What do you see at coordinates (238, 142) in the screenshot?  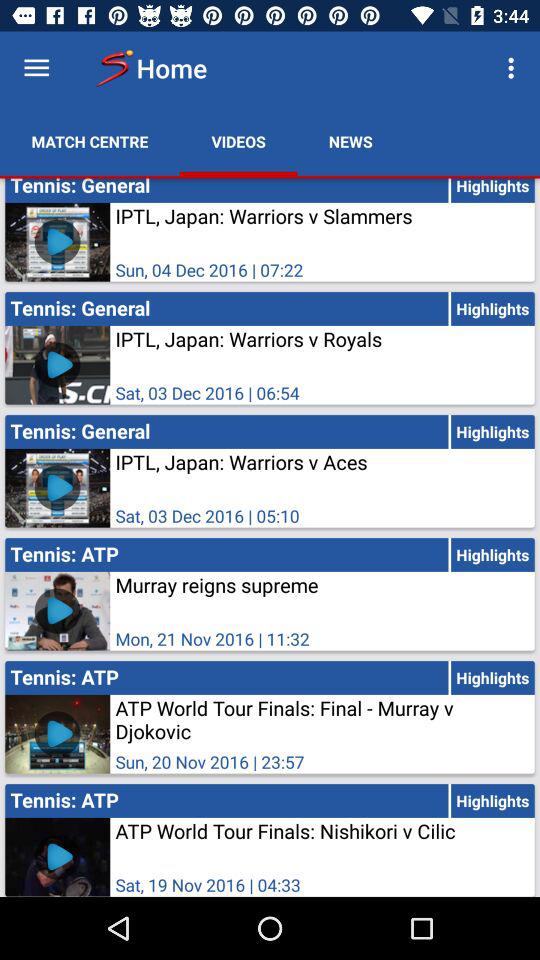 I see `click the item to the right of the match centre` at bounding box center [238, 142].